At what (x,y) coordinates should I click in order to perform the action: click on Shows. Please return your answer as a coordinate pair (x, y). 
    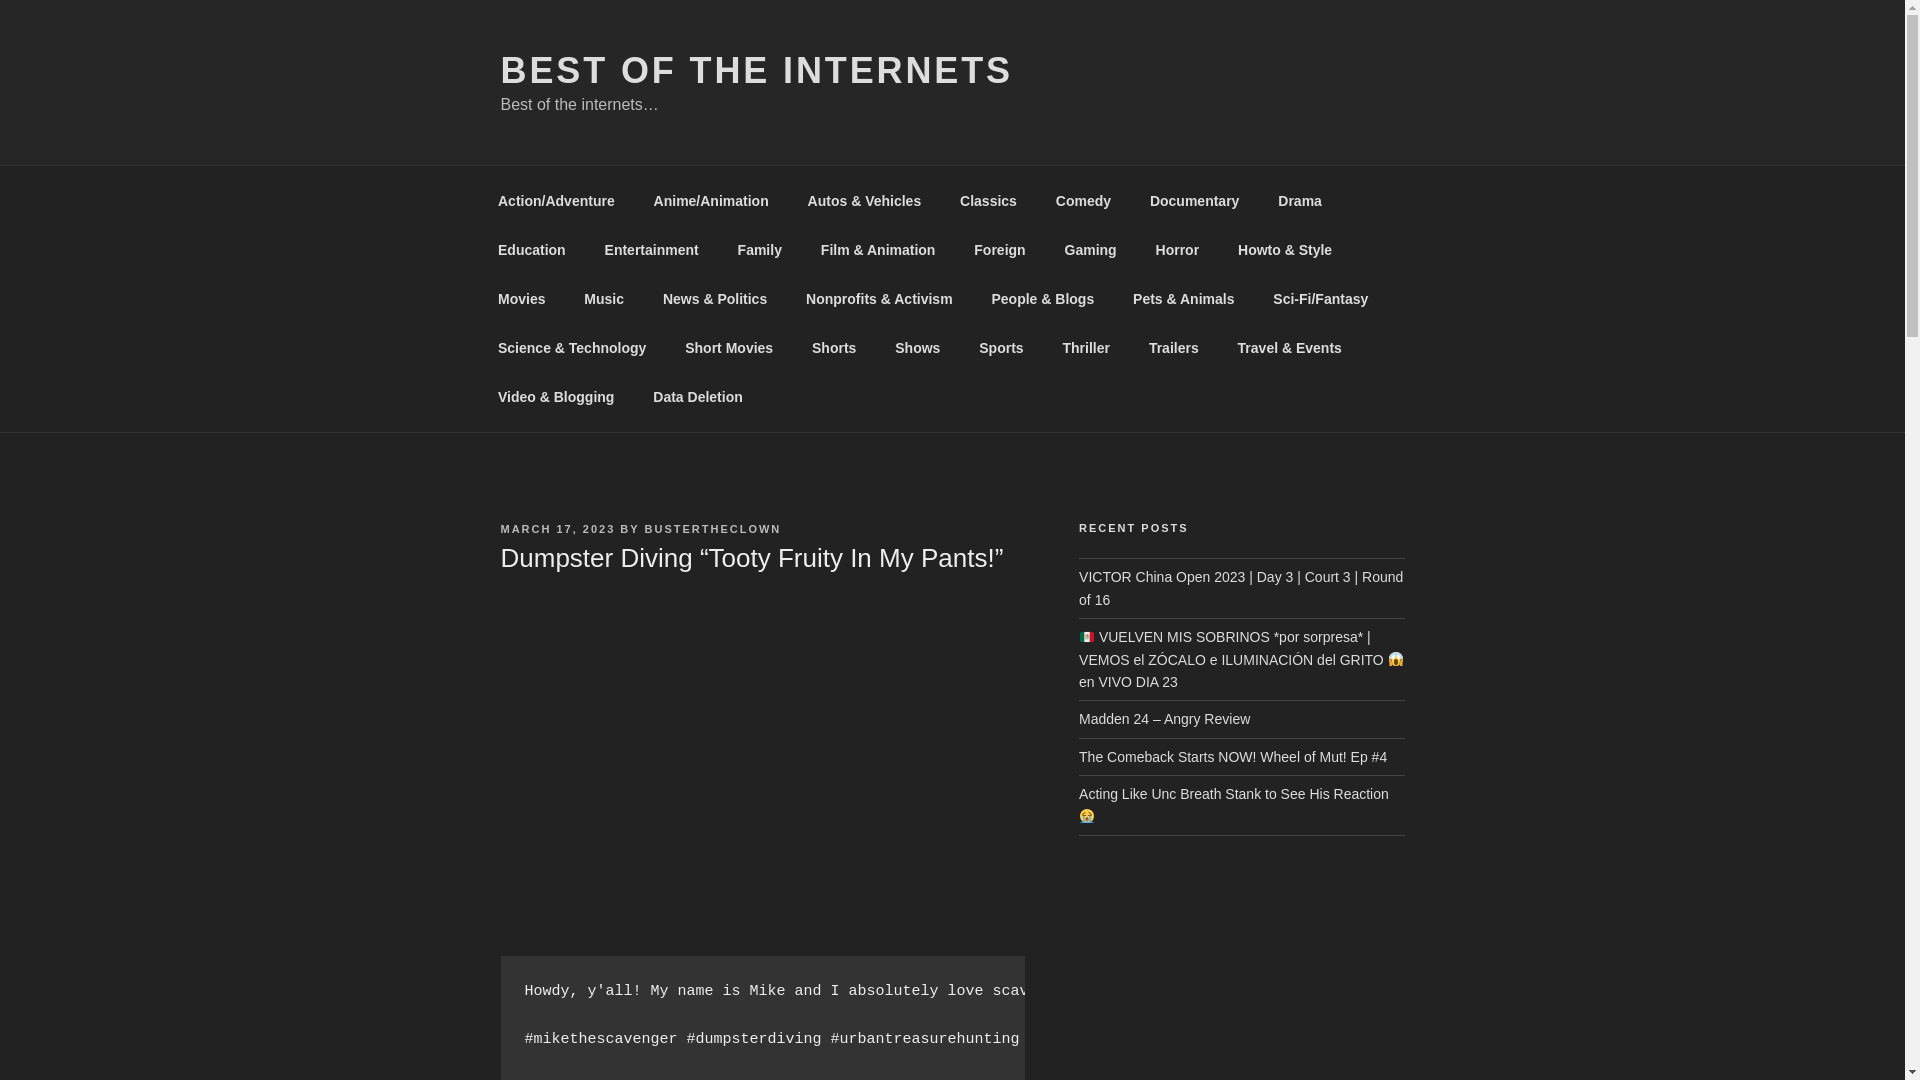
    Looking at the image, I should click on (918, 348).